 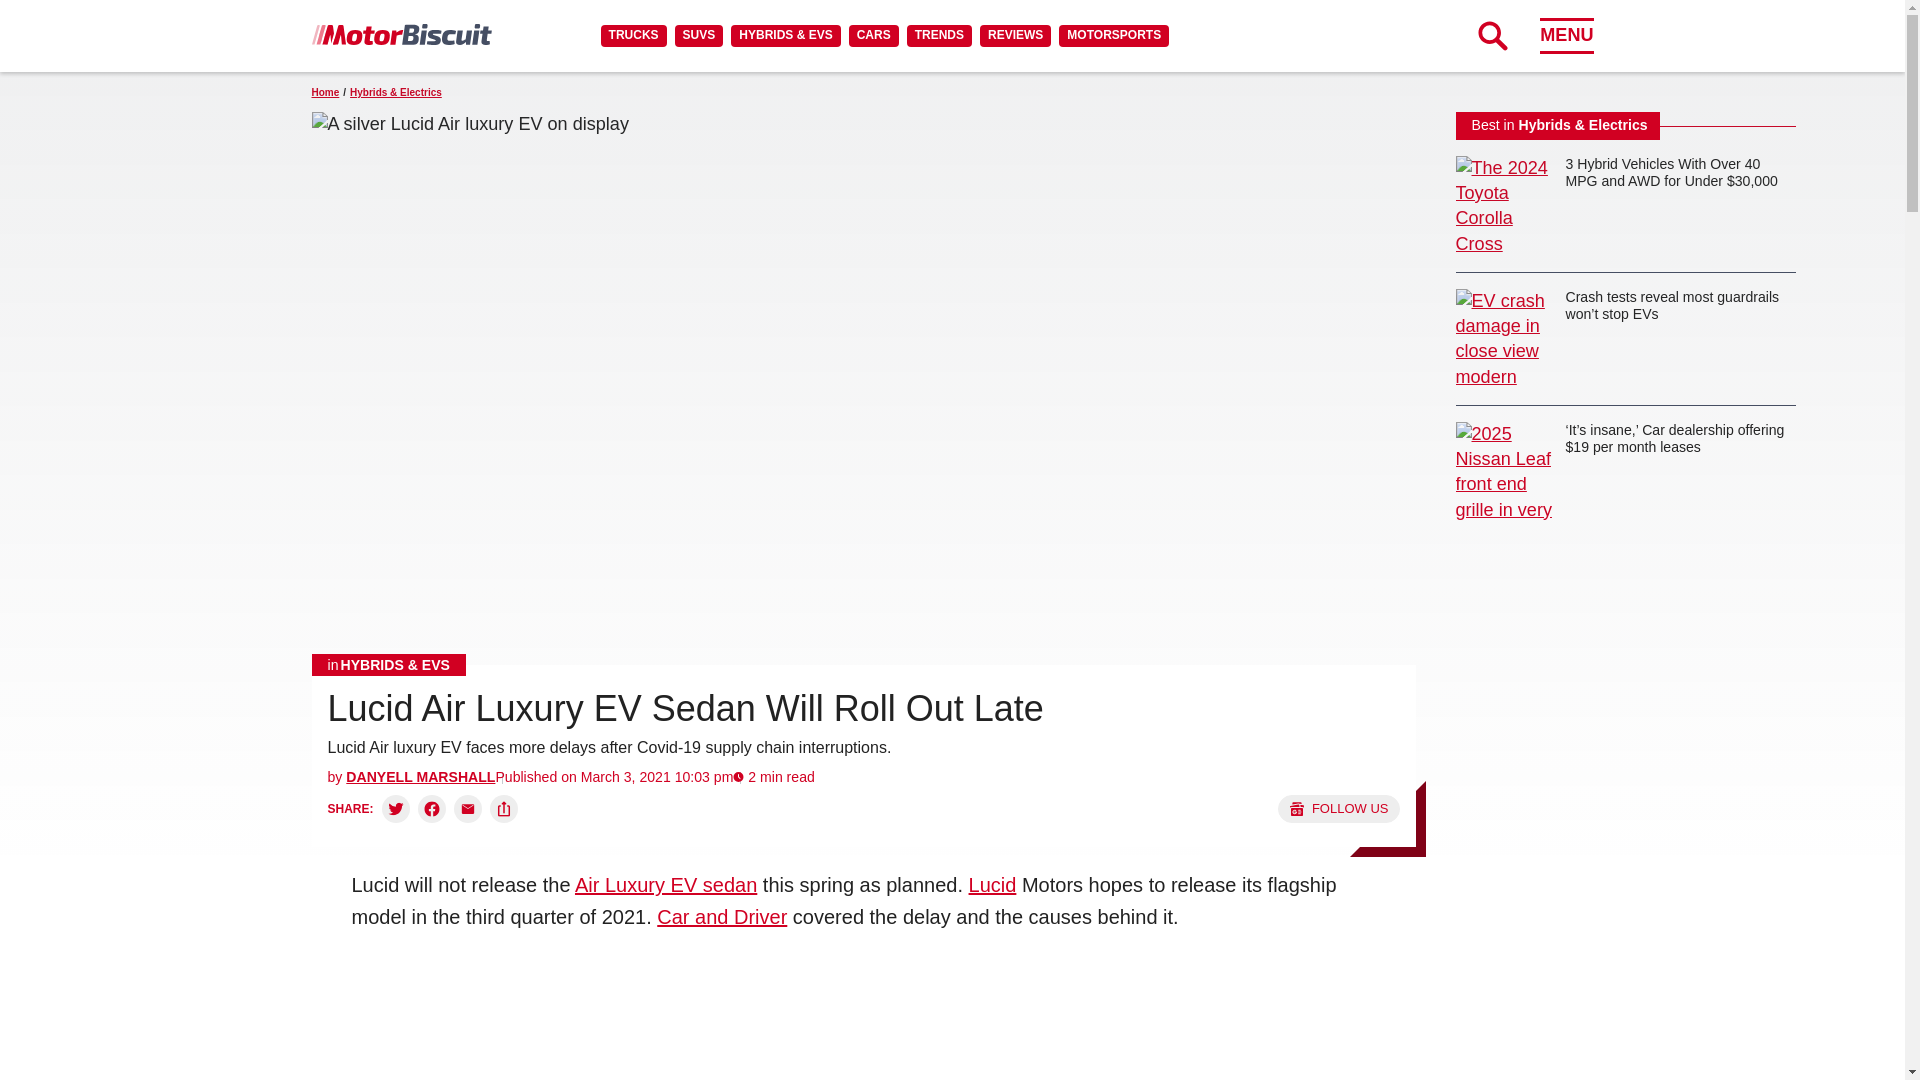 I want to click on CARS, so click(x=873, y=35).